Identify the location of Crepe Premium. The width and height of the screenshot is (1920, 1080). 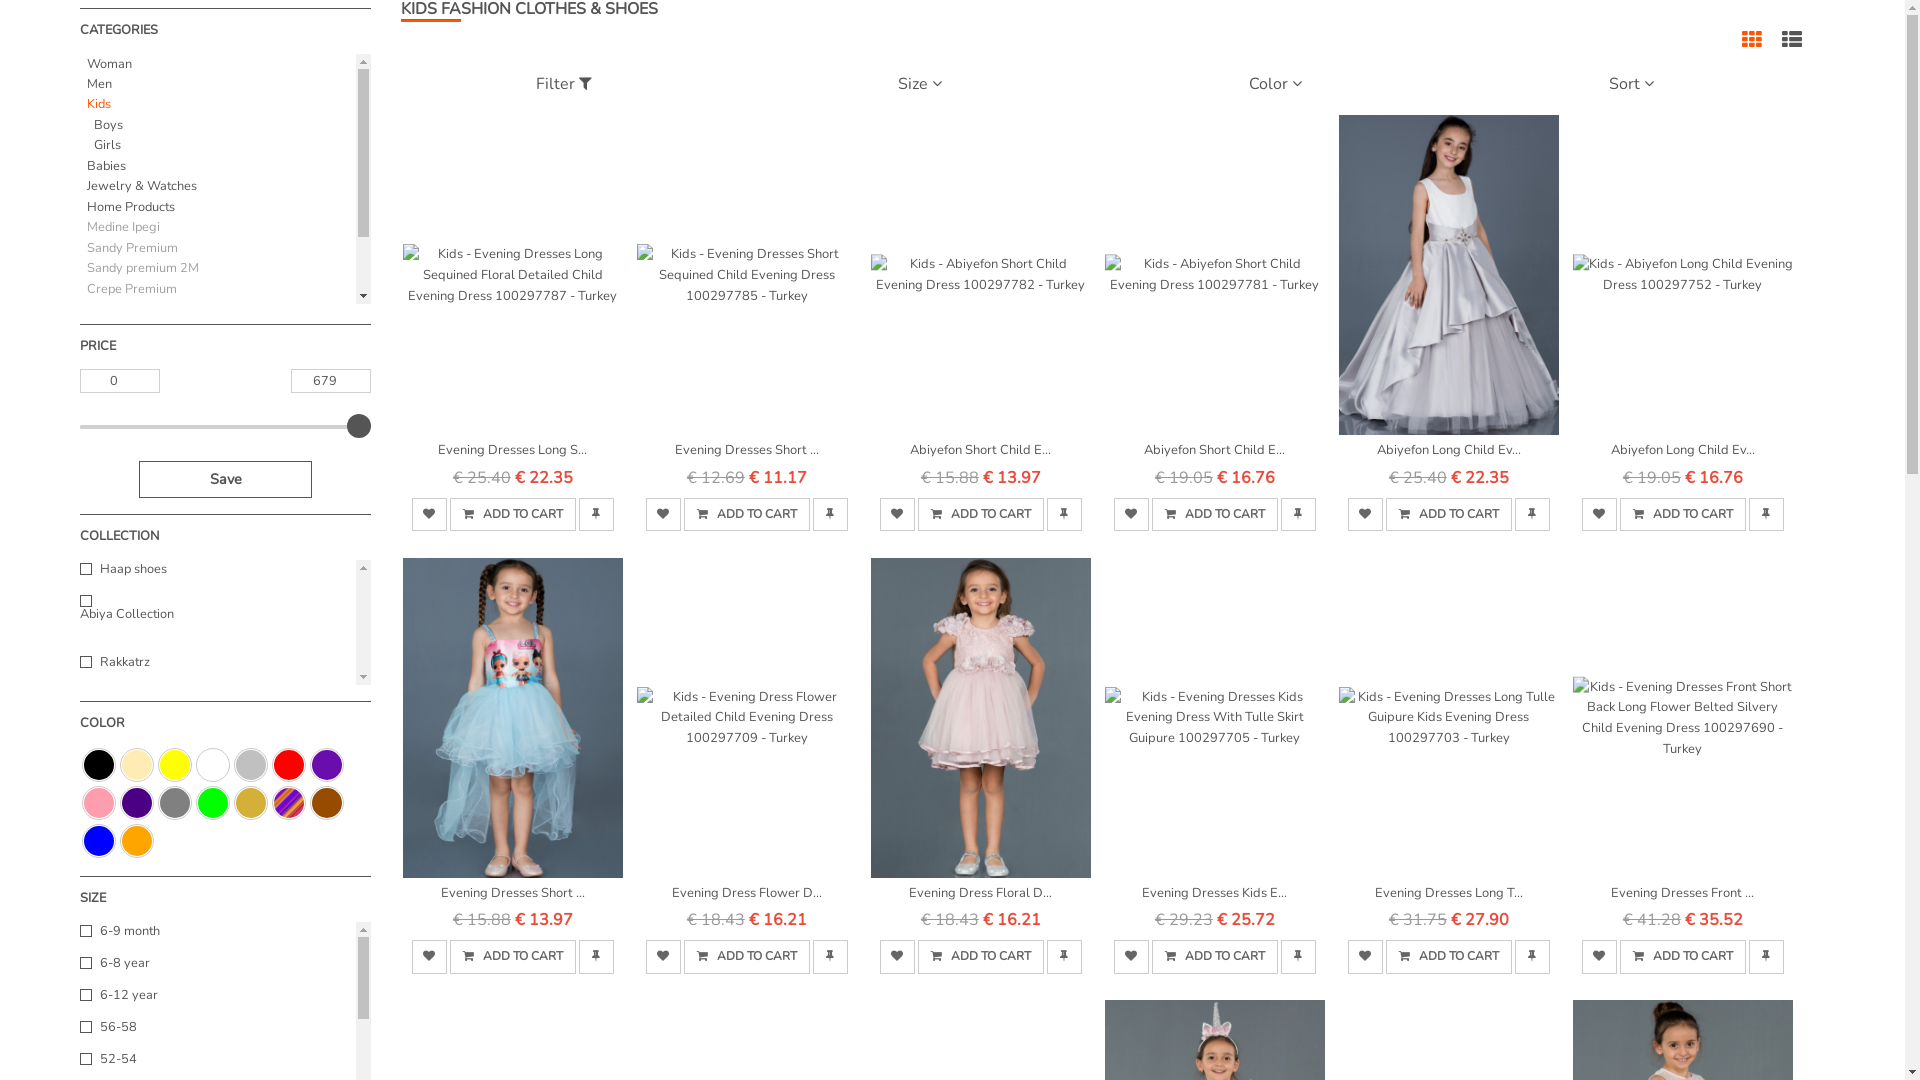
(131, 289).